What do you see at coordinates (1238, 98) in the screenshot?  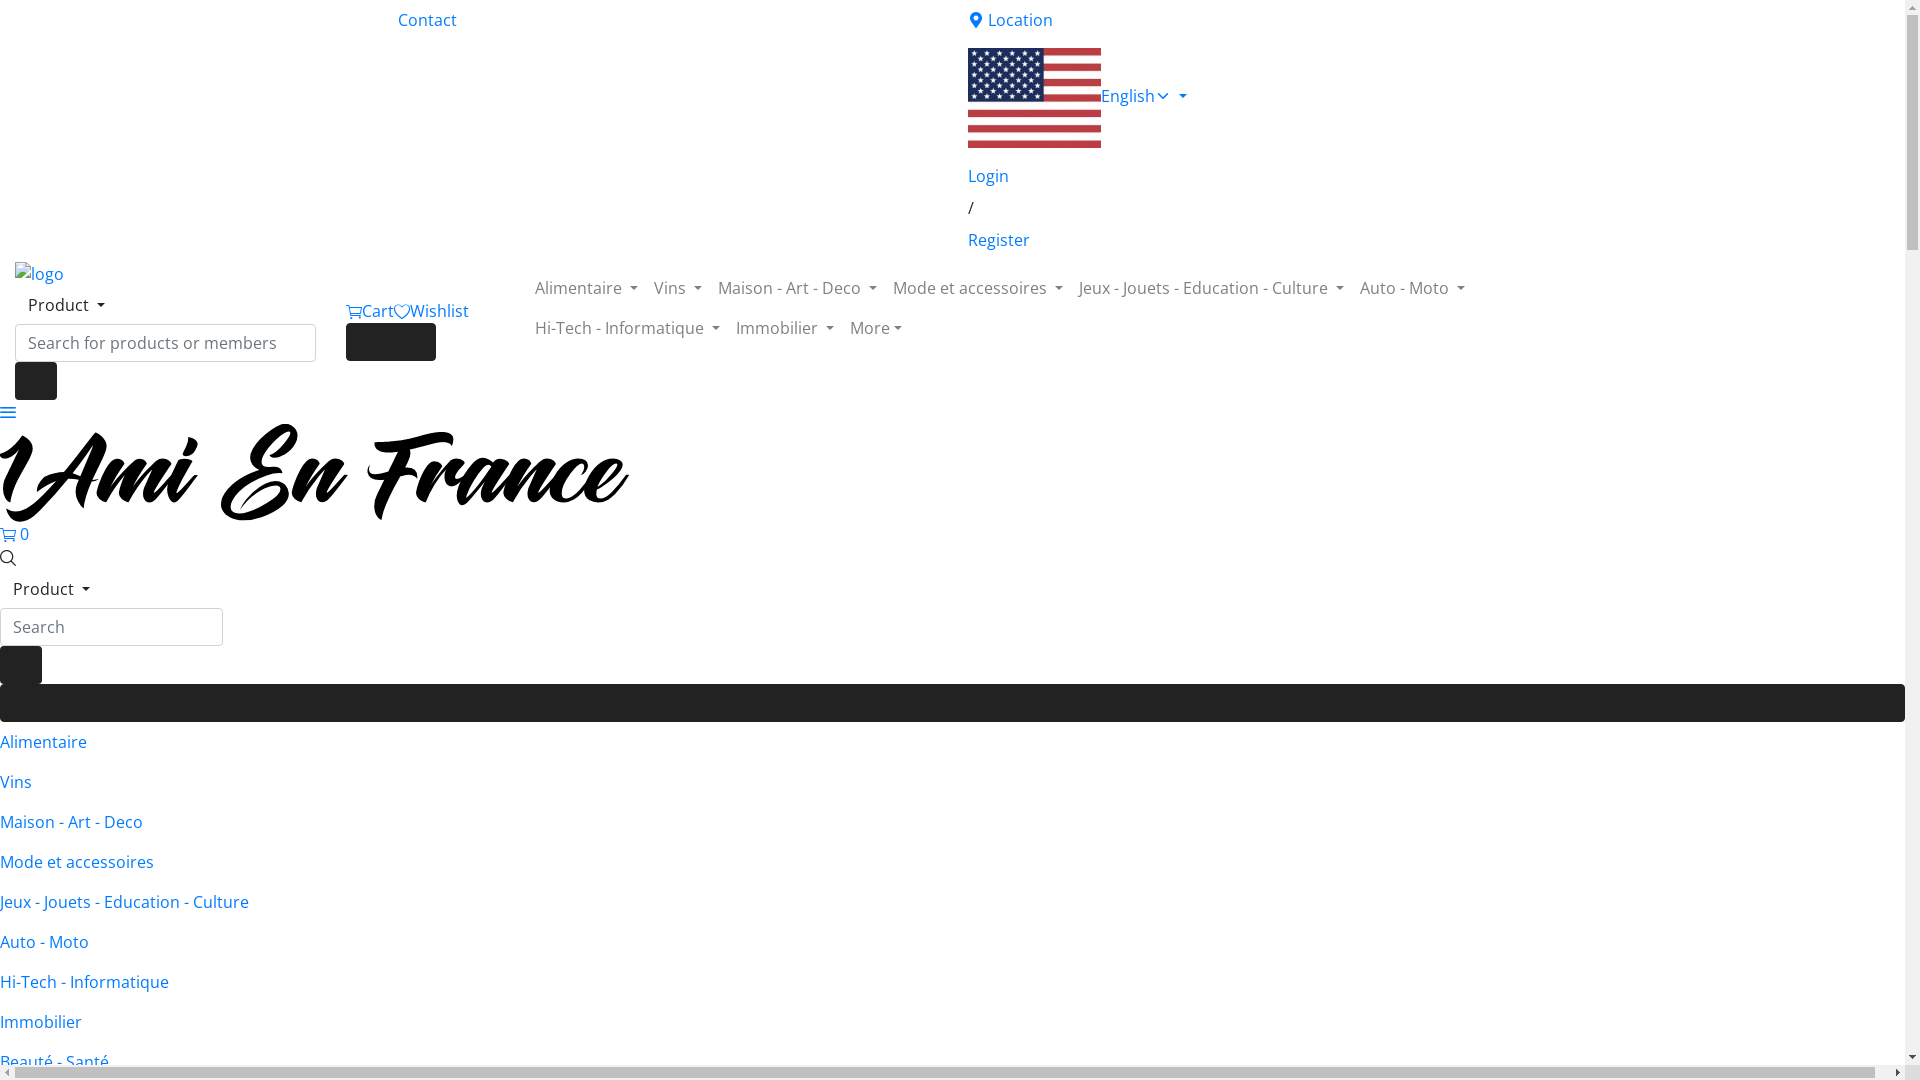 I see `English` at bounding box center [1238, 98].